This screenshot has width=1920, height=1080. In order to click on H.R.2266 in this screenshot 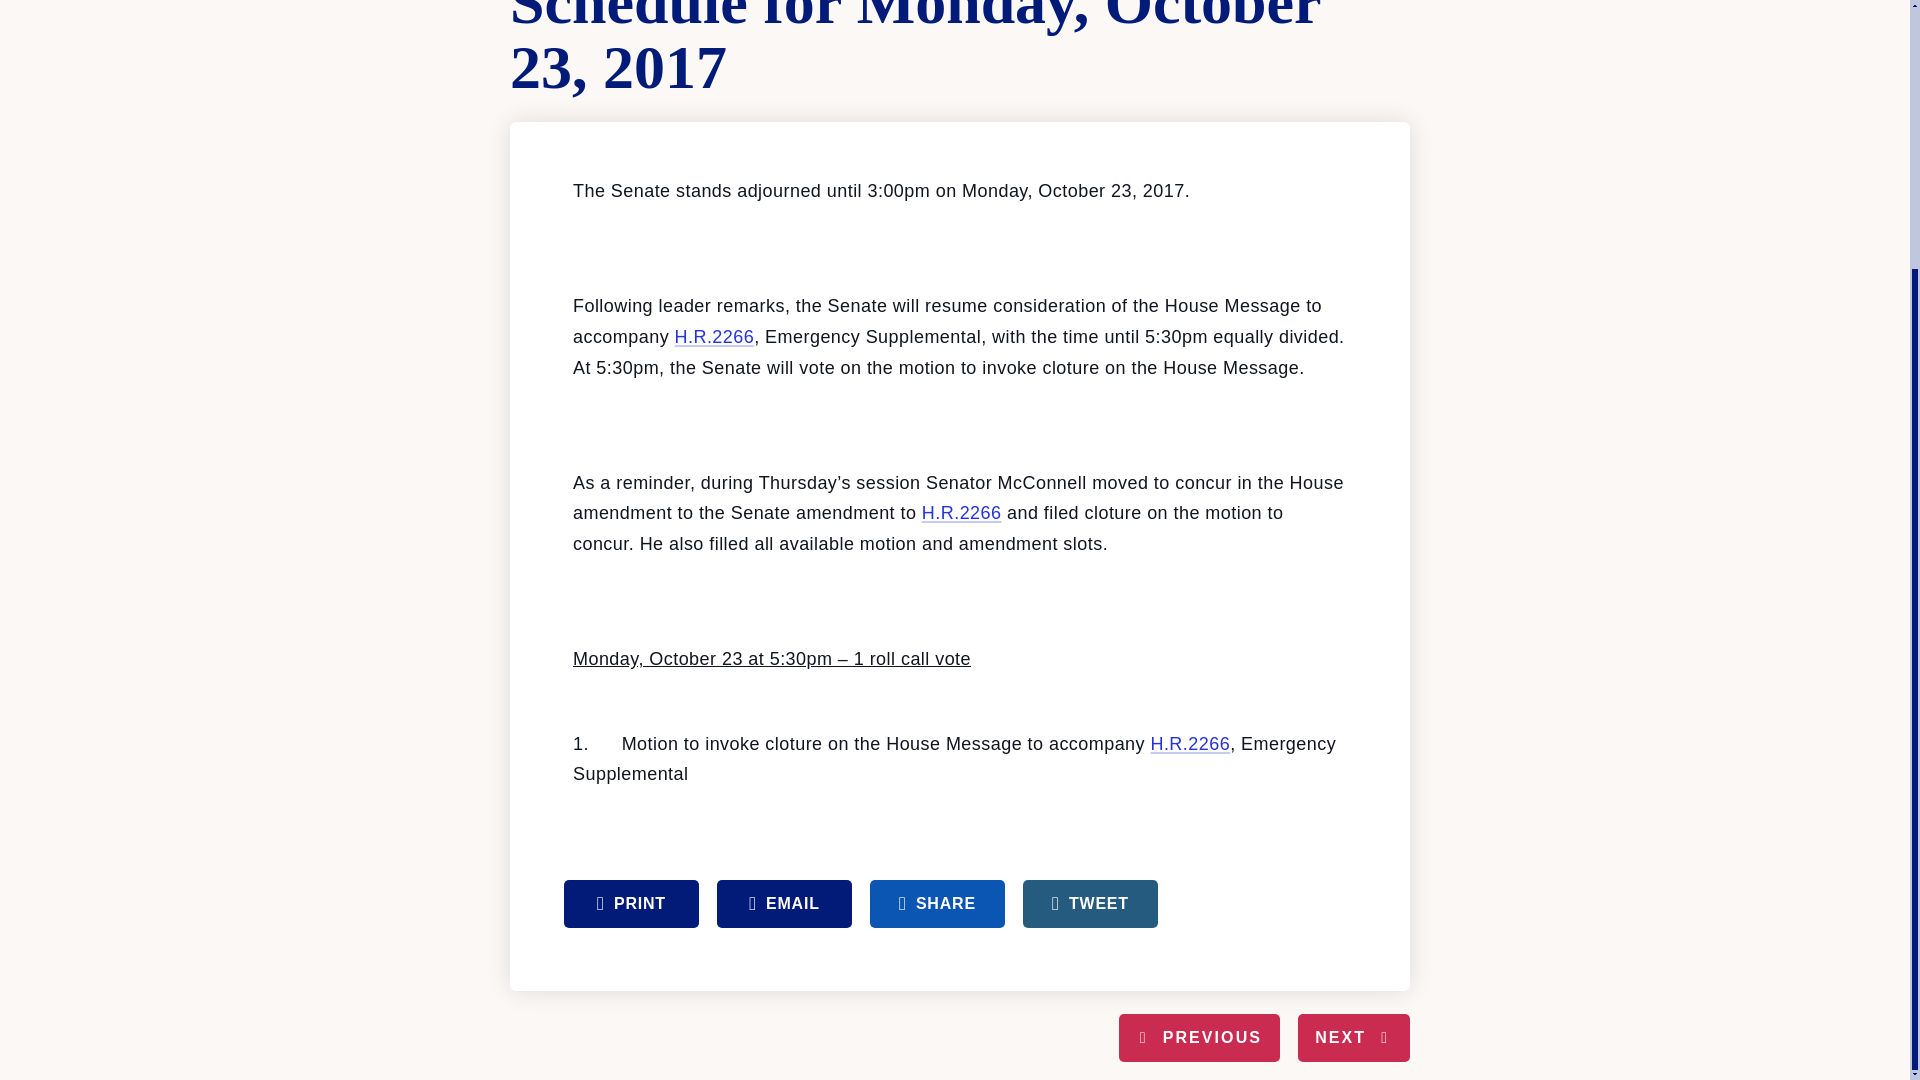, I will do `click(1190, 744)`.